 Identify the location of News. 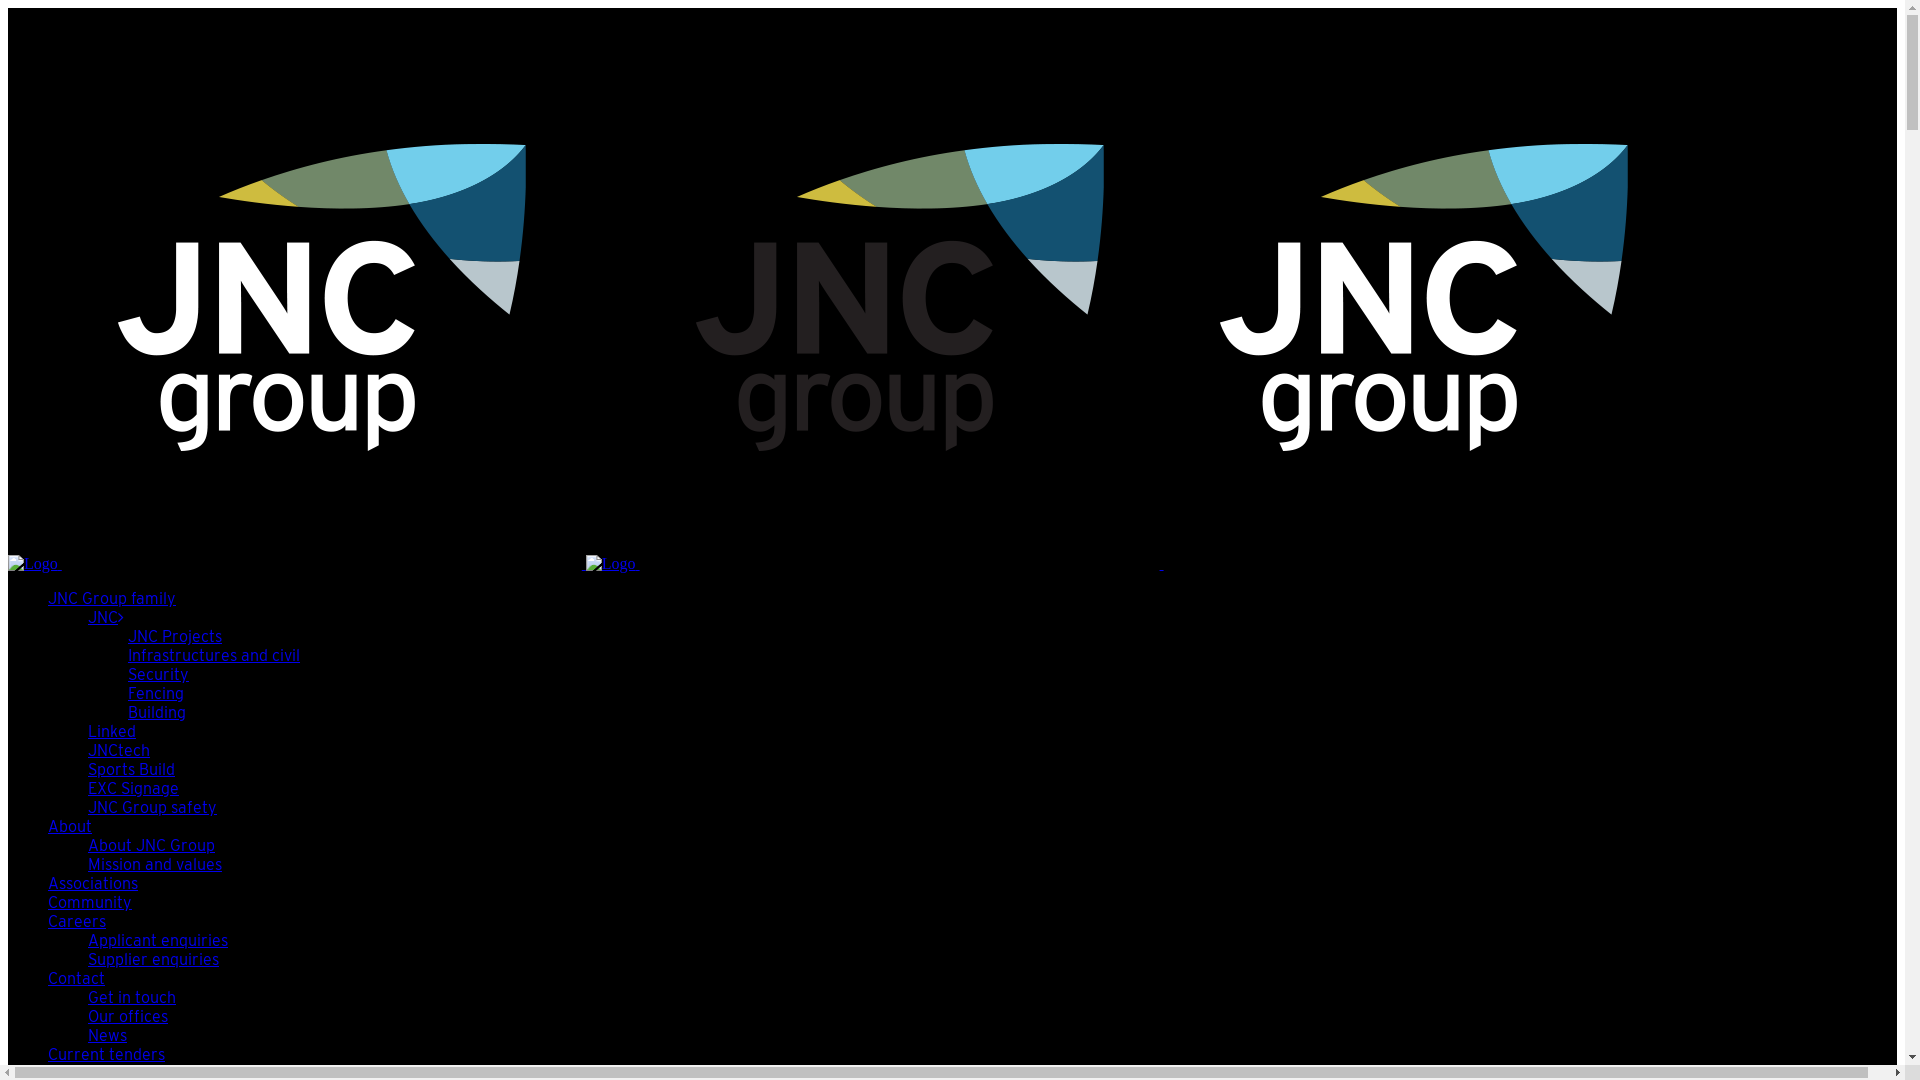
(108, 1036).